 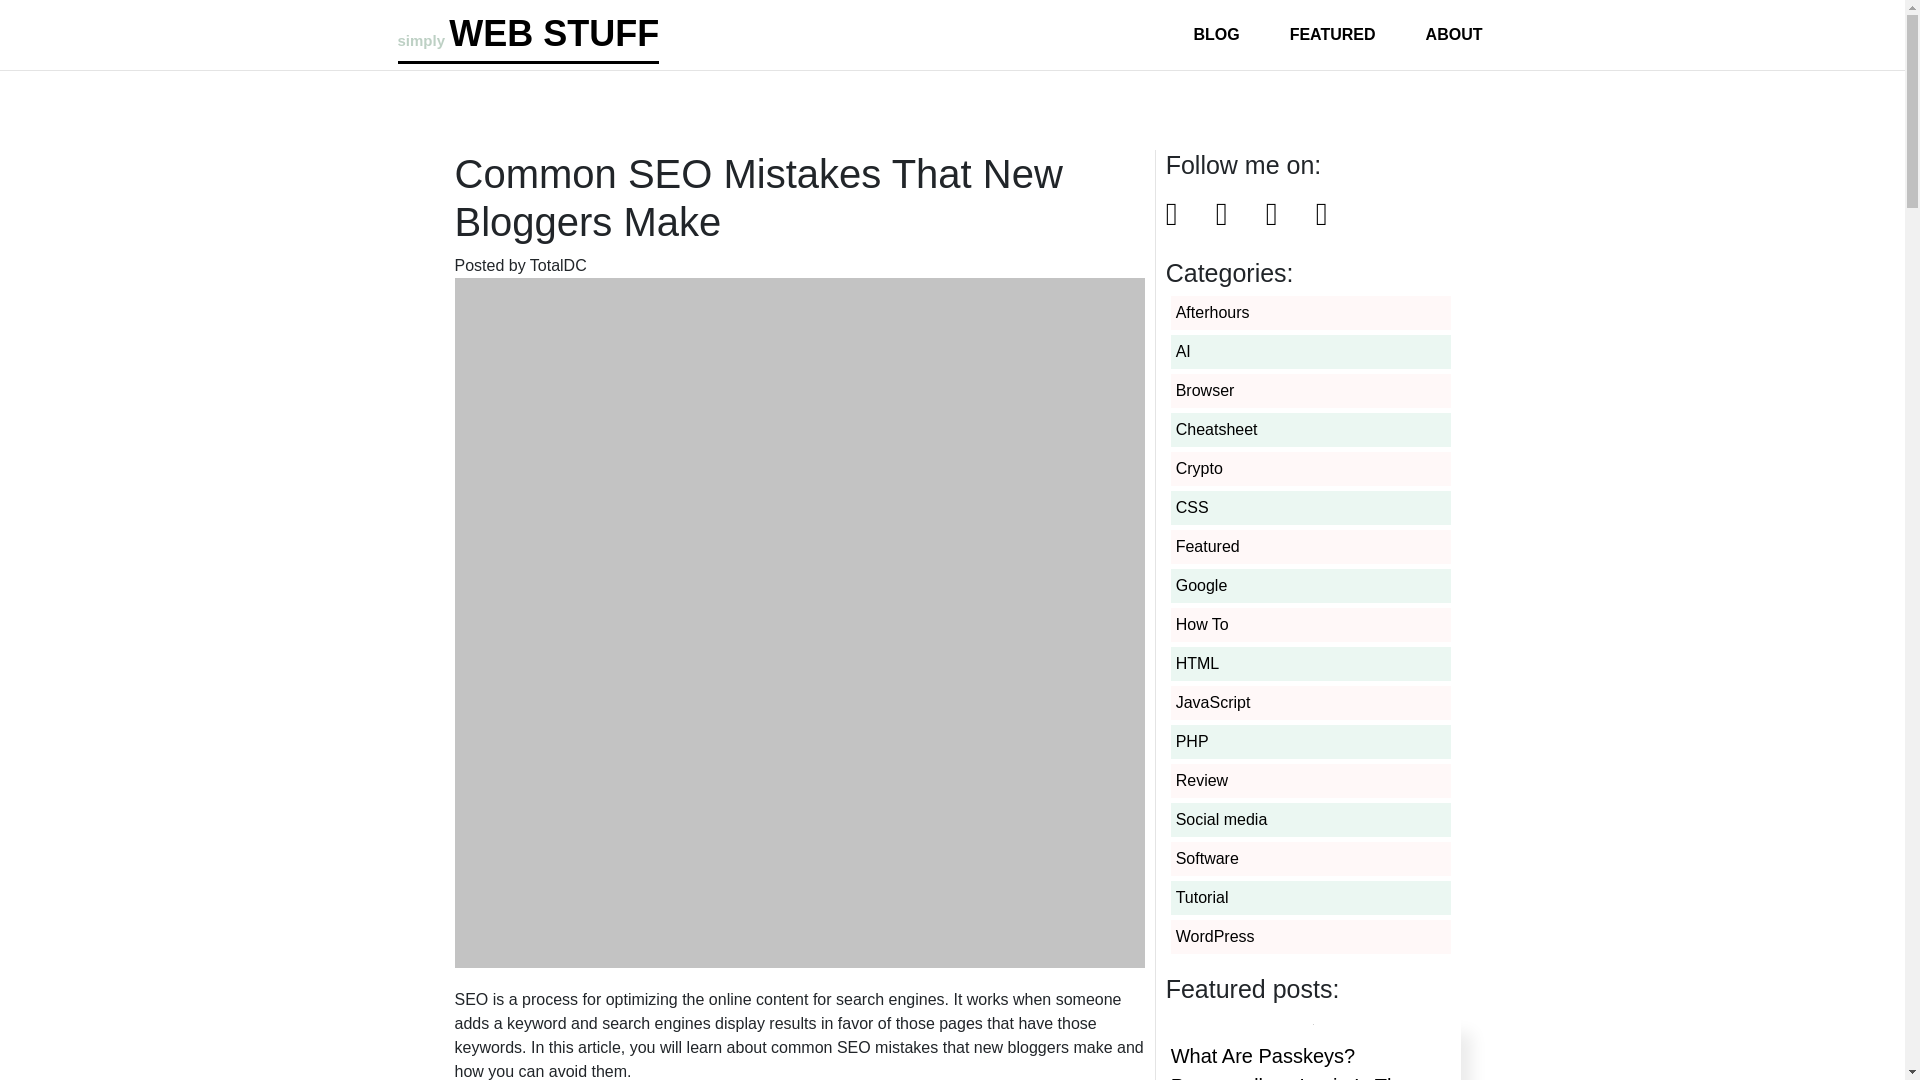 What do you see at coordinates (1332, 34) in the screenshot?
I see `FEATURED` at bounding box center [1332, 34].